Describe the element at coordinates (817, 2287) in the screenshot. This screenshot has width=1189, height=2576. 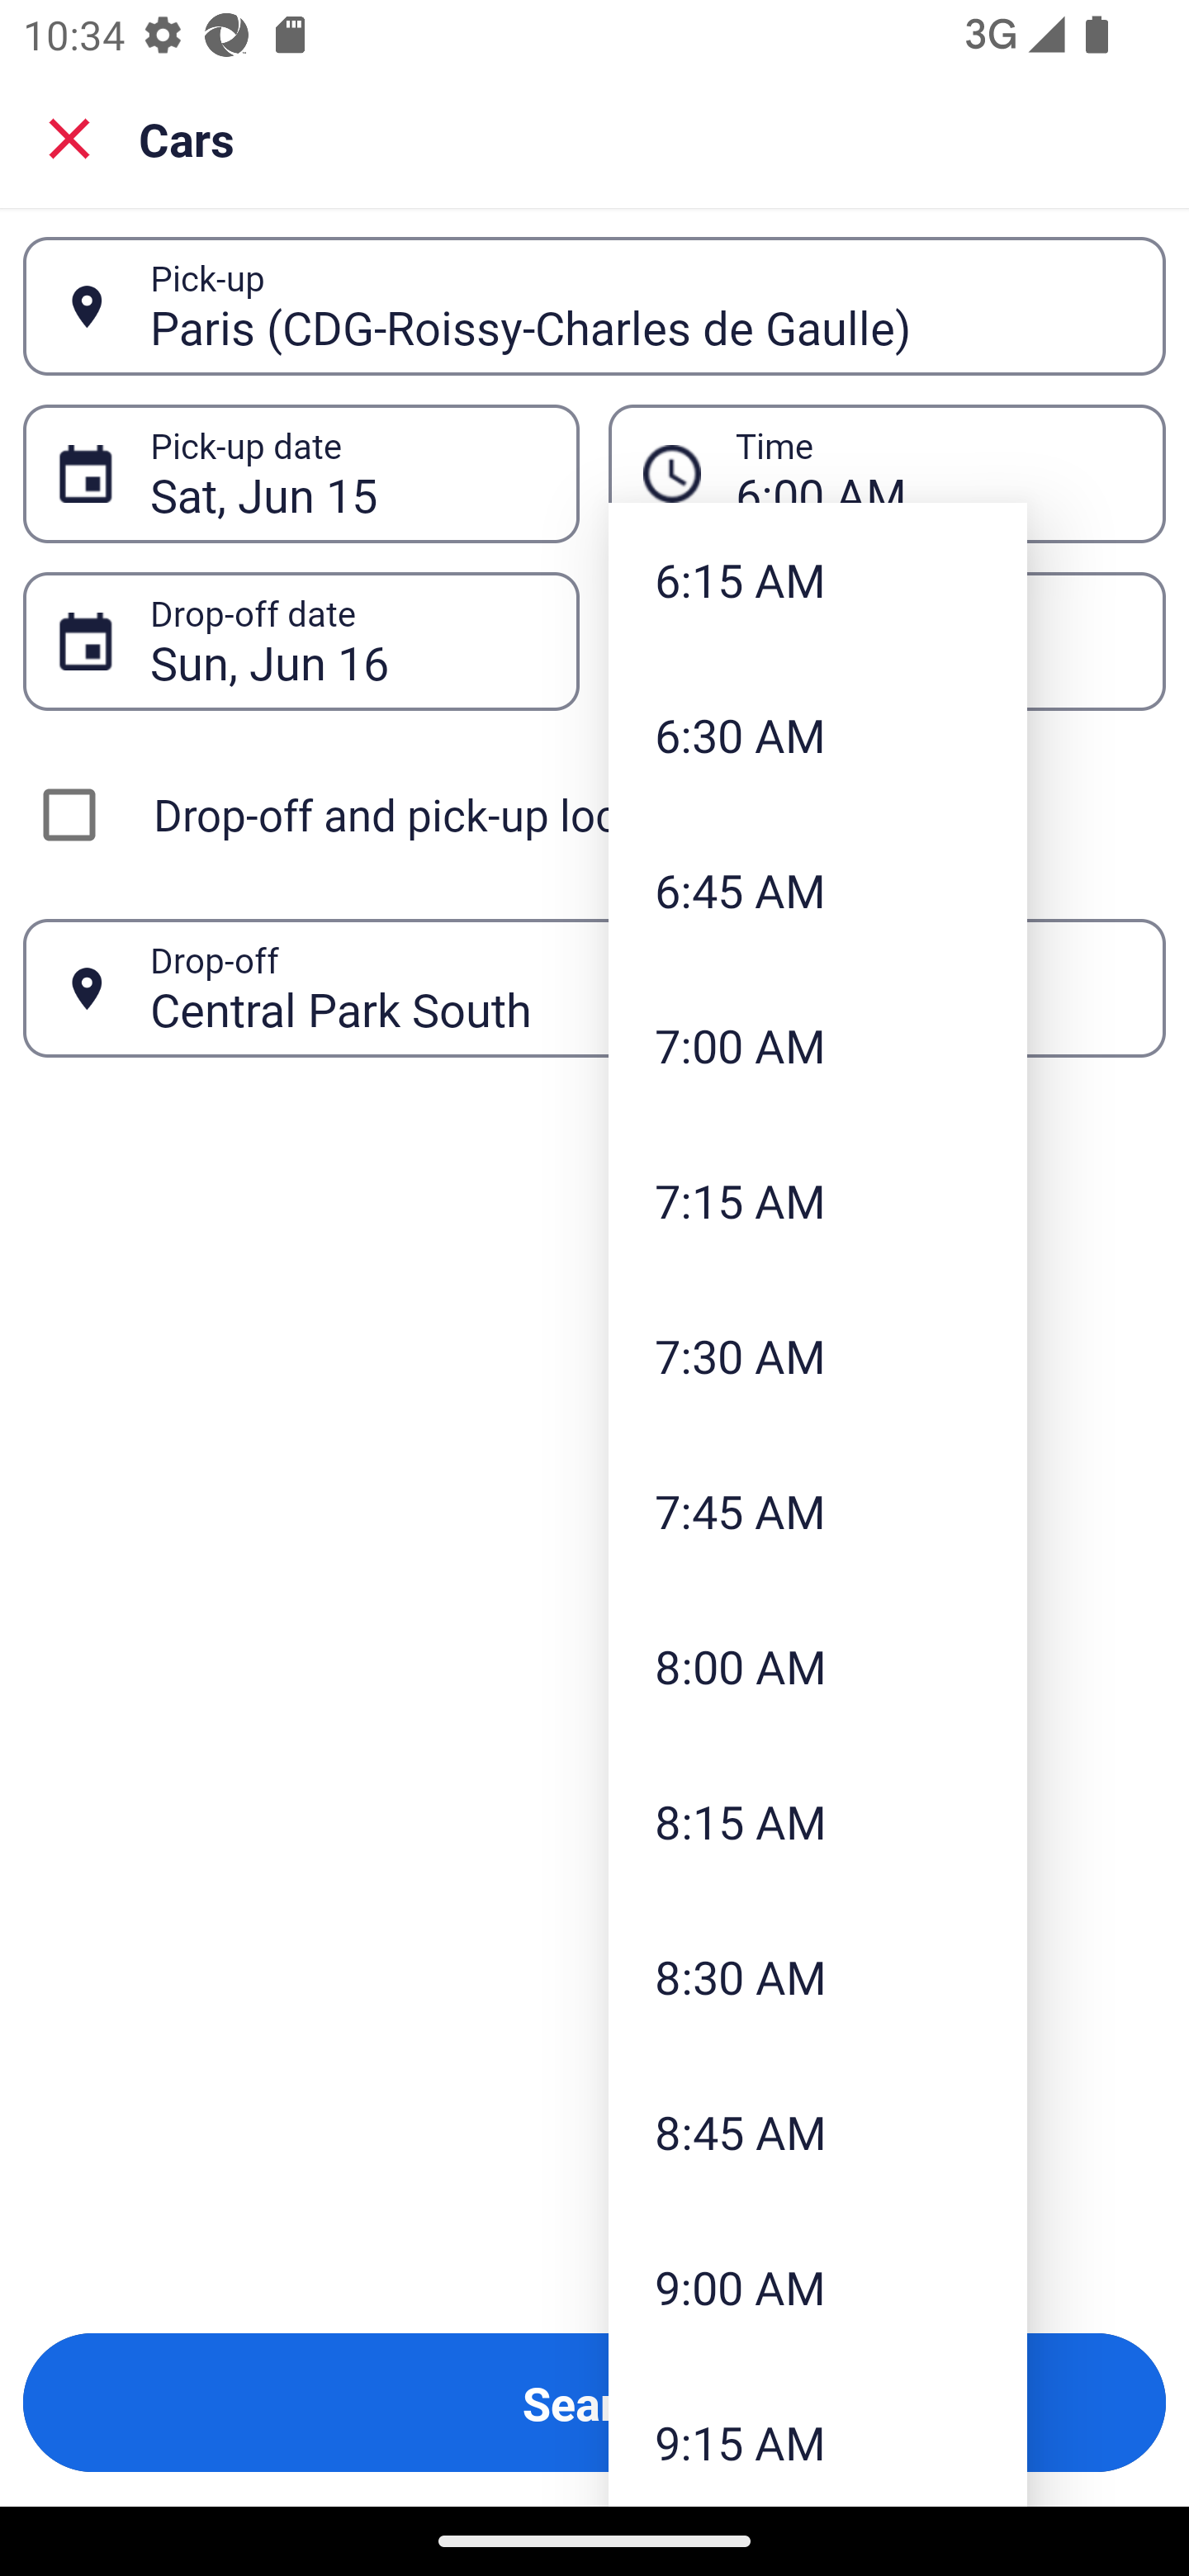
I see `9:00 AM` at that location.